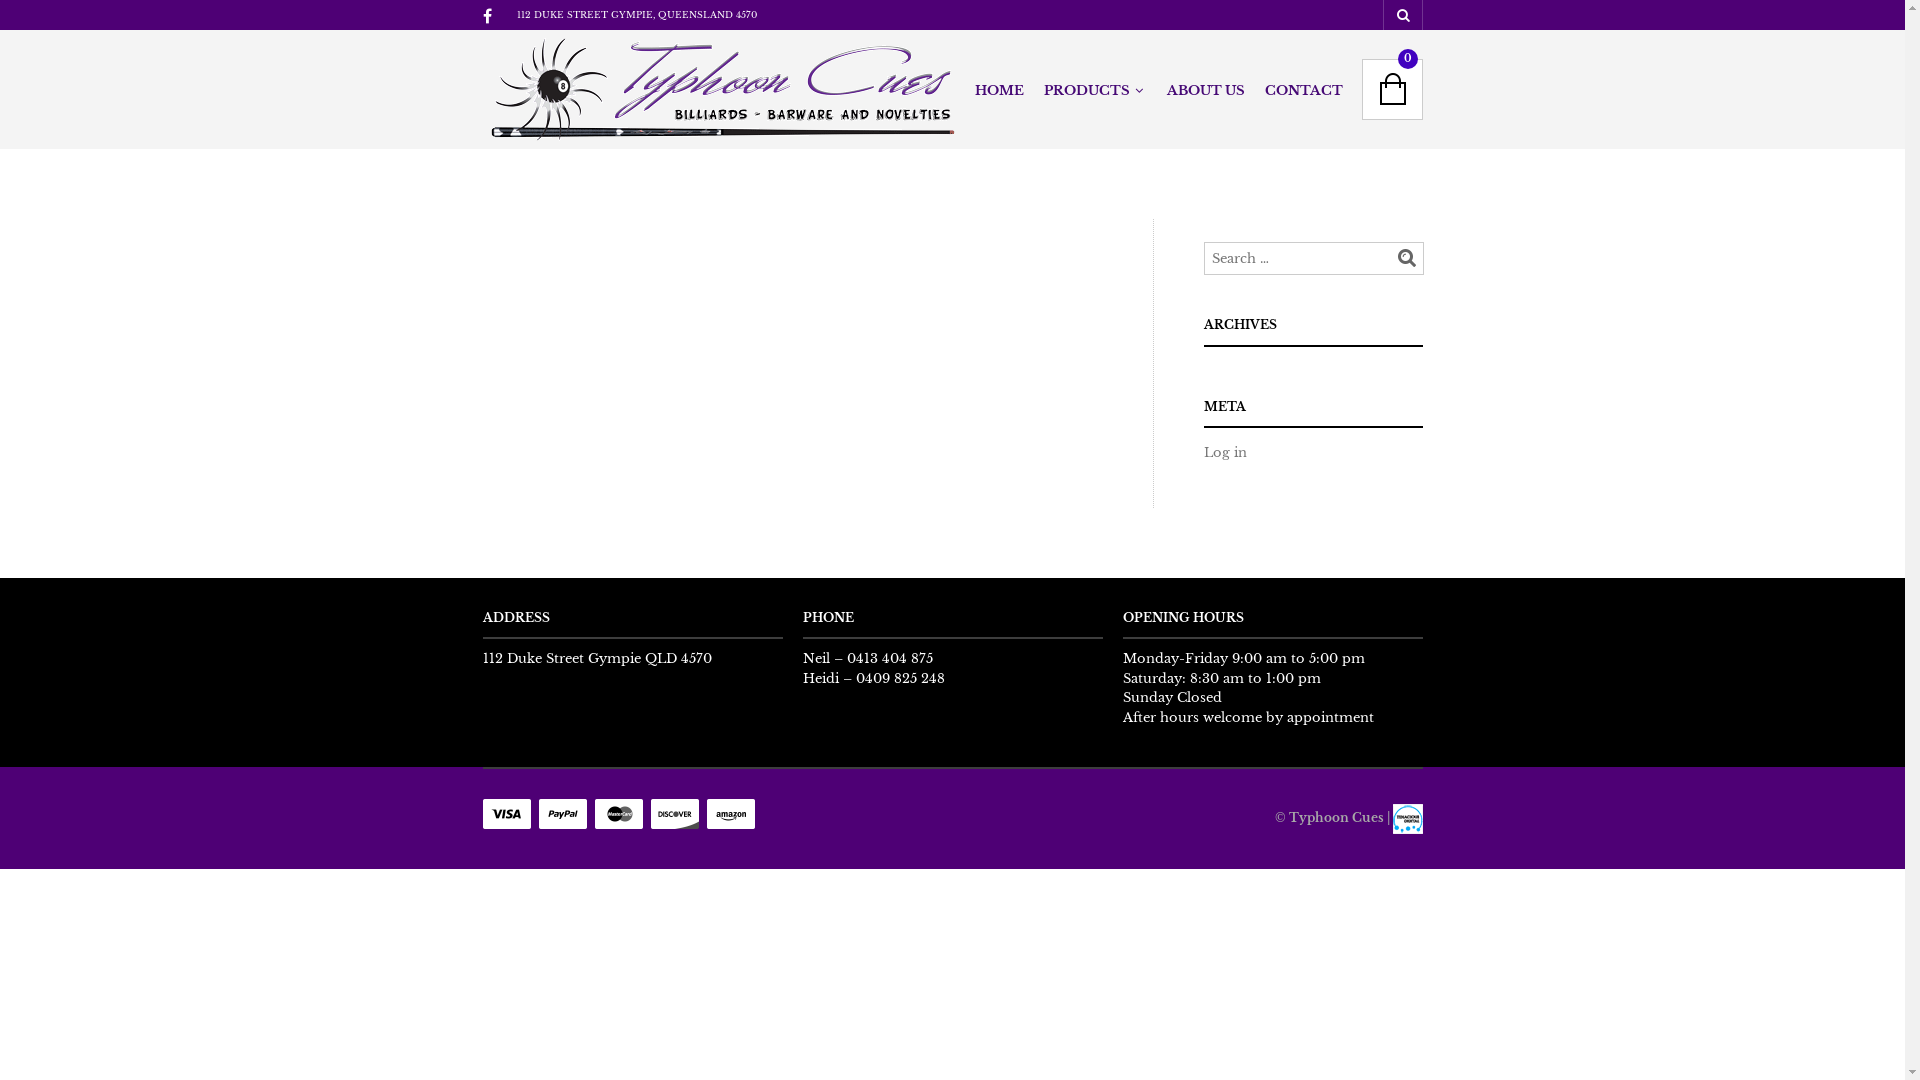 The height and width of the screenshot is (1080, 1920). I want to click on ABOUT US, so click(1205, 92).